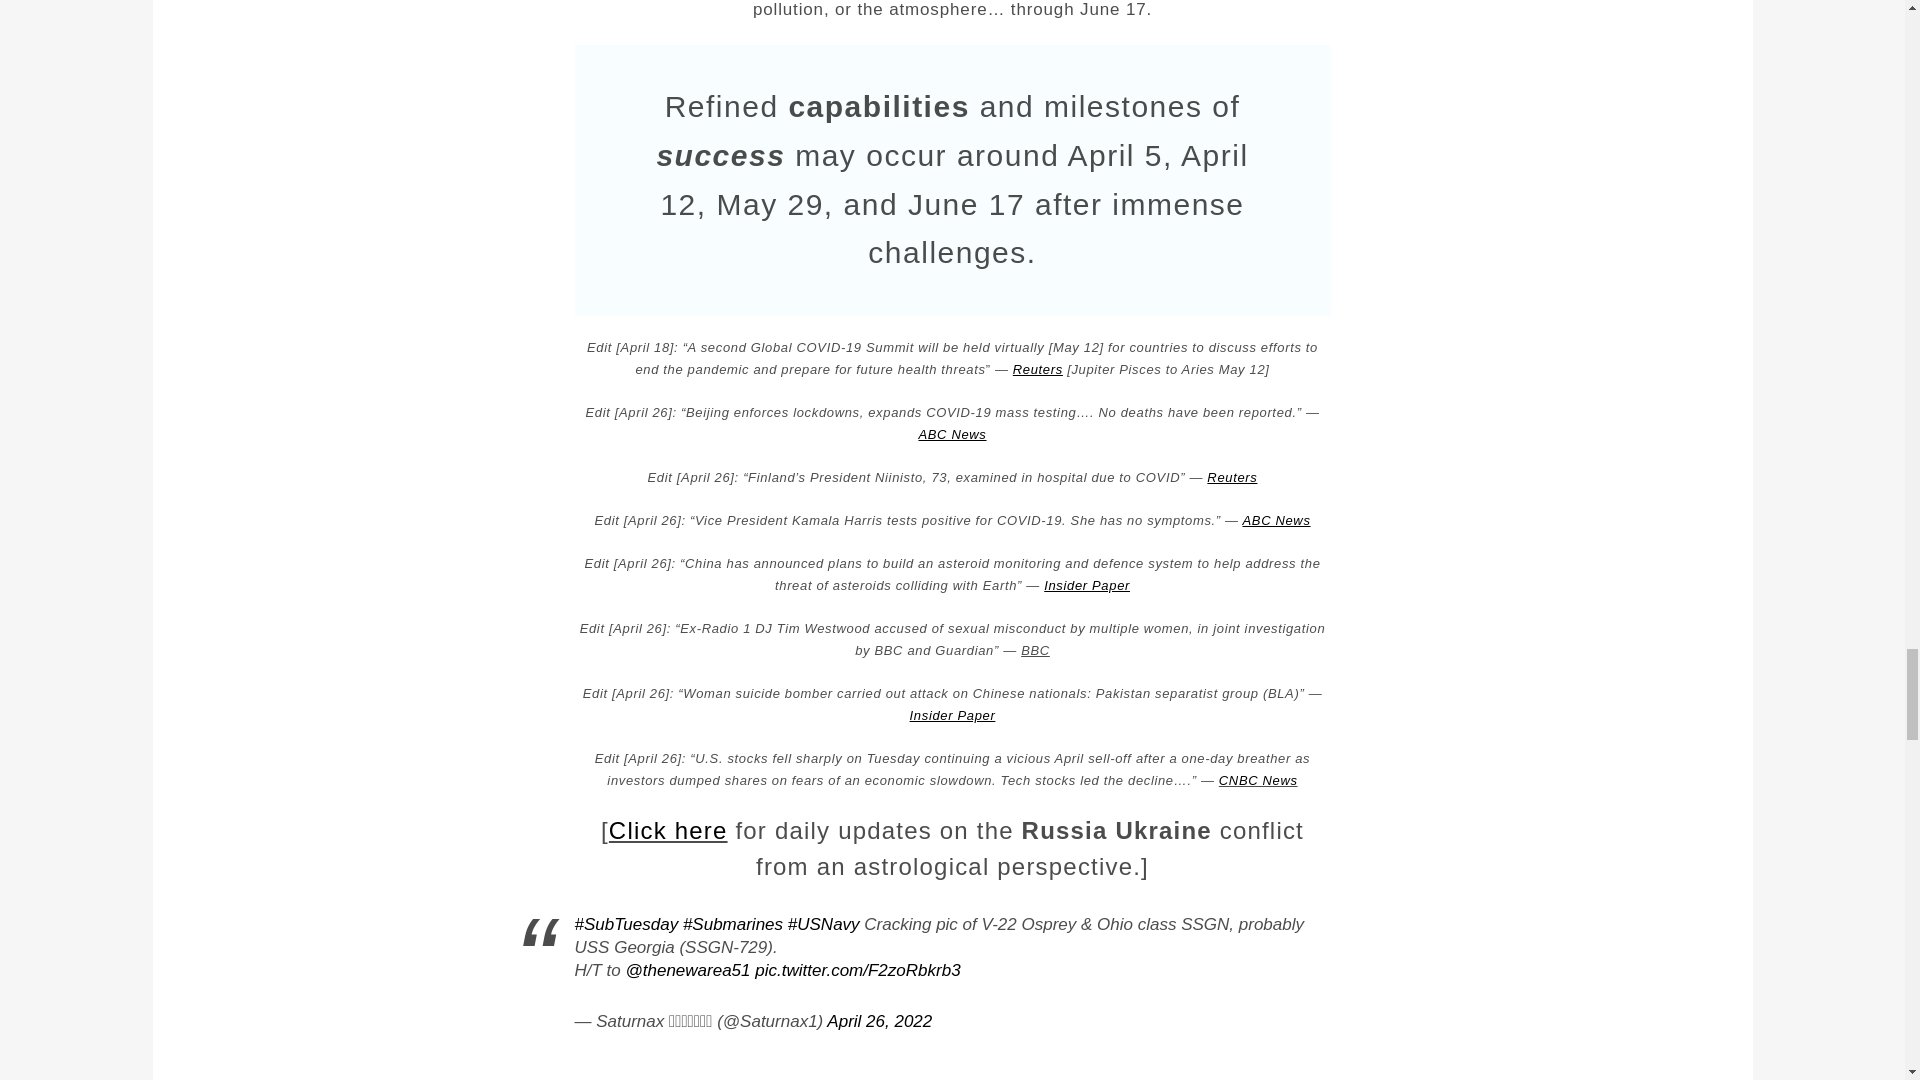  Describe the element at coordinates (1232, 476) in the screenshot. I see `Reuters` at that location.